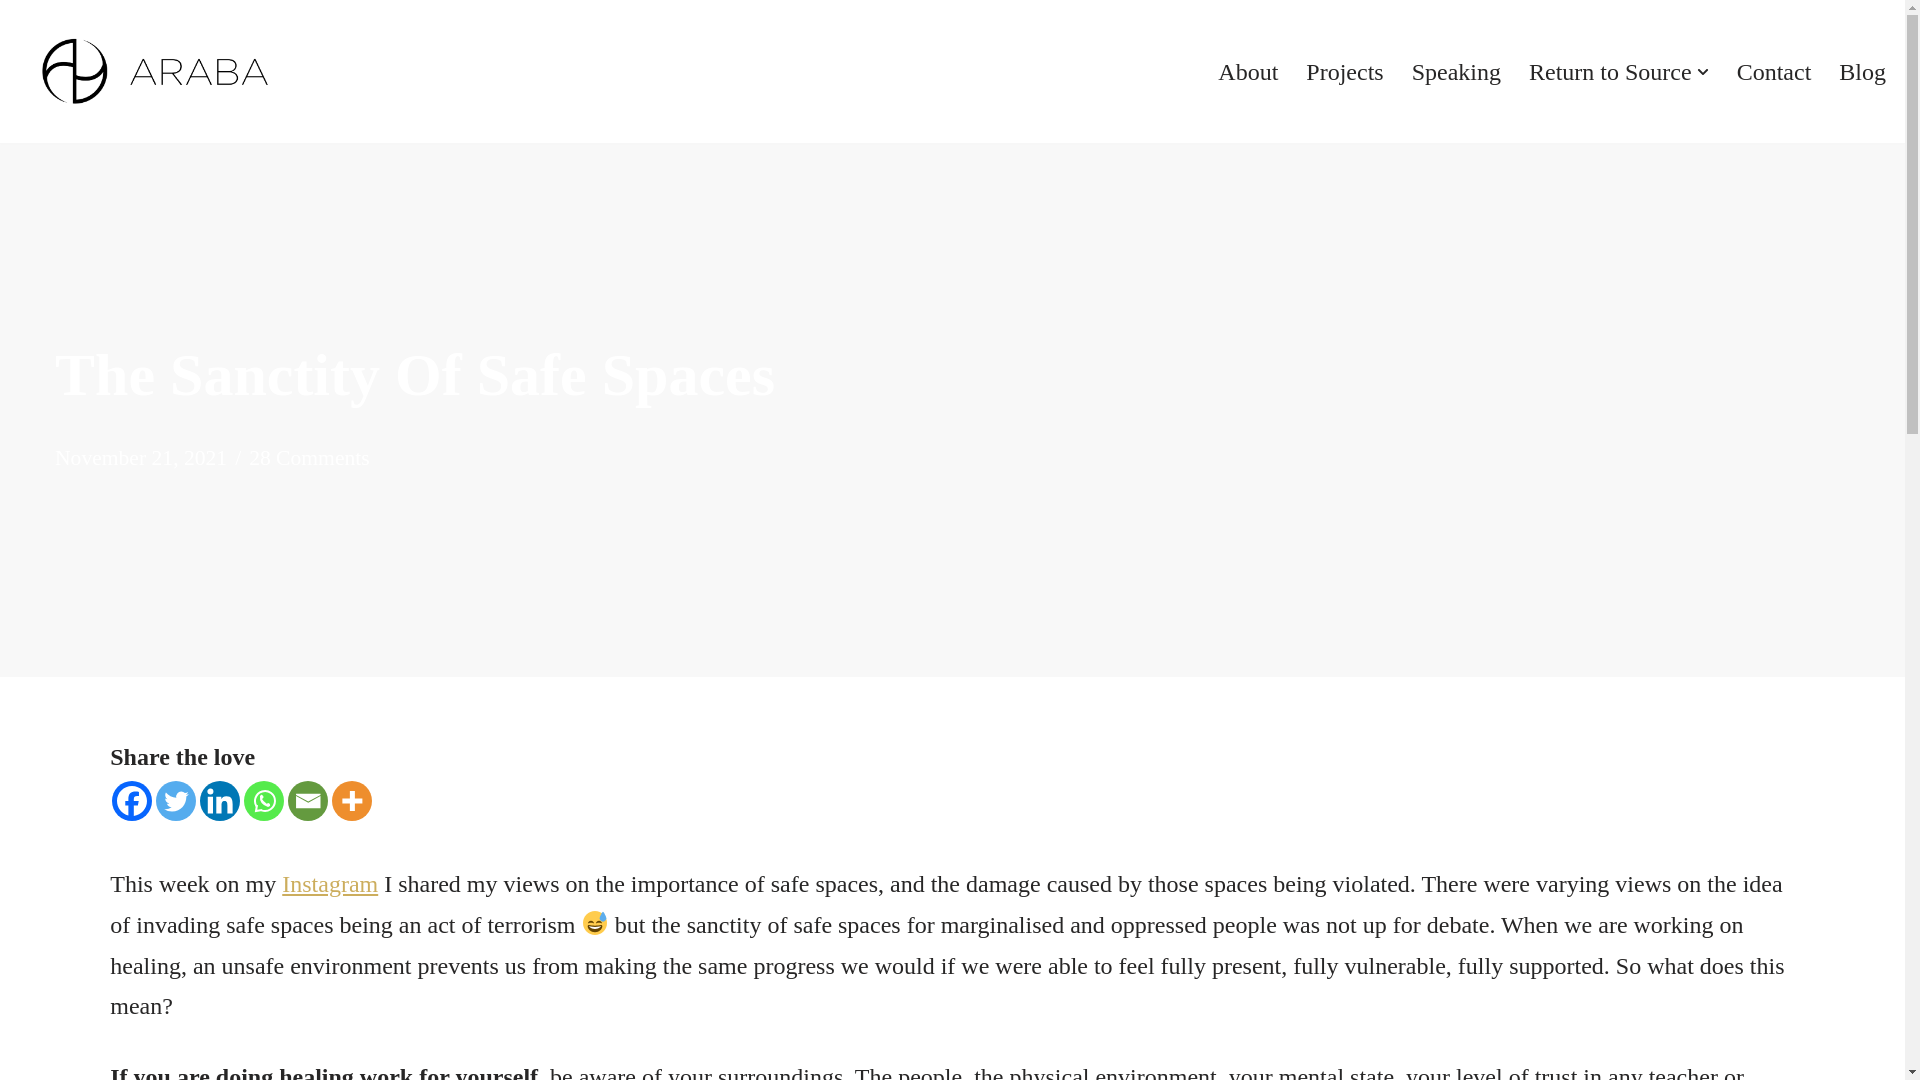 The width and height of the screenshot is (1920, 1080). What do you see at coordinates (1248, 70) in the screenshot?
I see `About` at bounding box center [1248, 70].